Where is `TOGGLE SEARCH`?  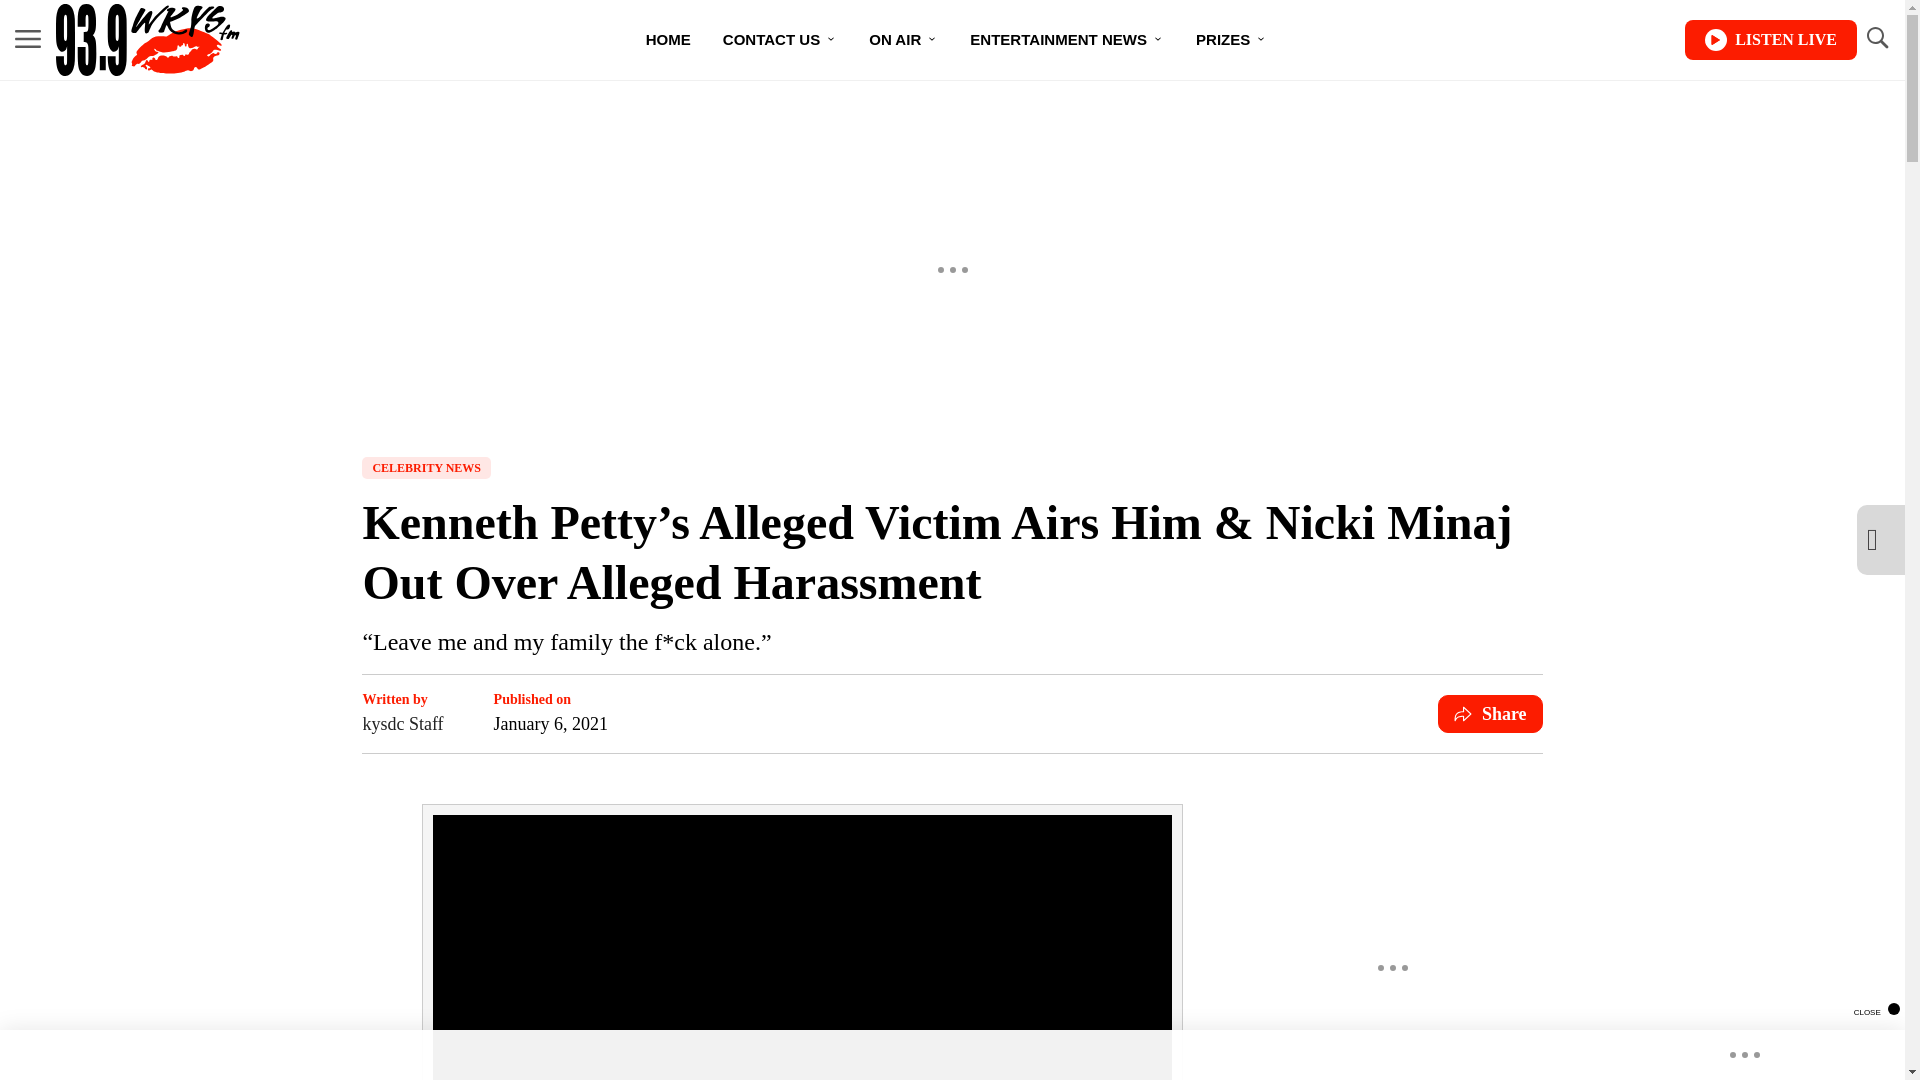
TOGGLE SEARCH is located at coordinates (1876, 40).